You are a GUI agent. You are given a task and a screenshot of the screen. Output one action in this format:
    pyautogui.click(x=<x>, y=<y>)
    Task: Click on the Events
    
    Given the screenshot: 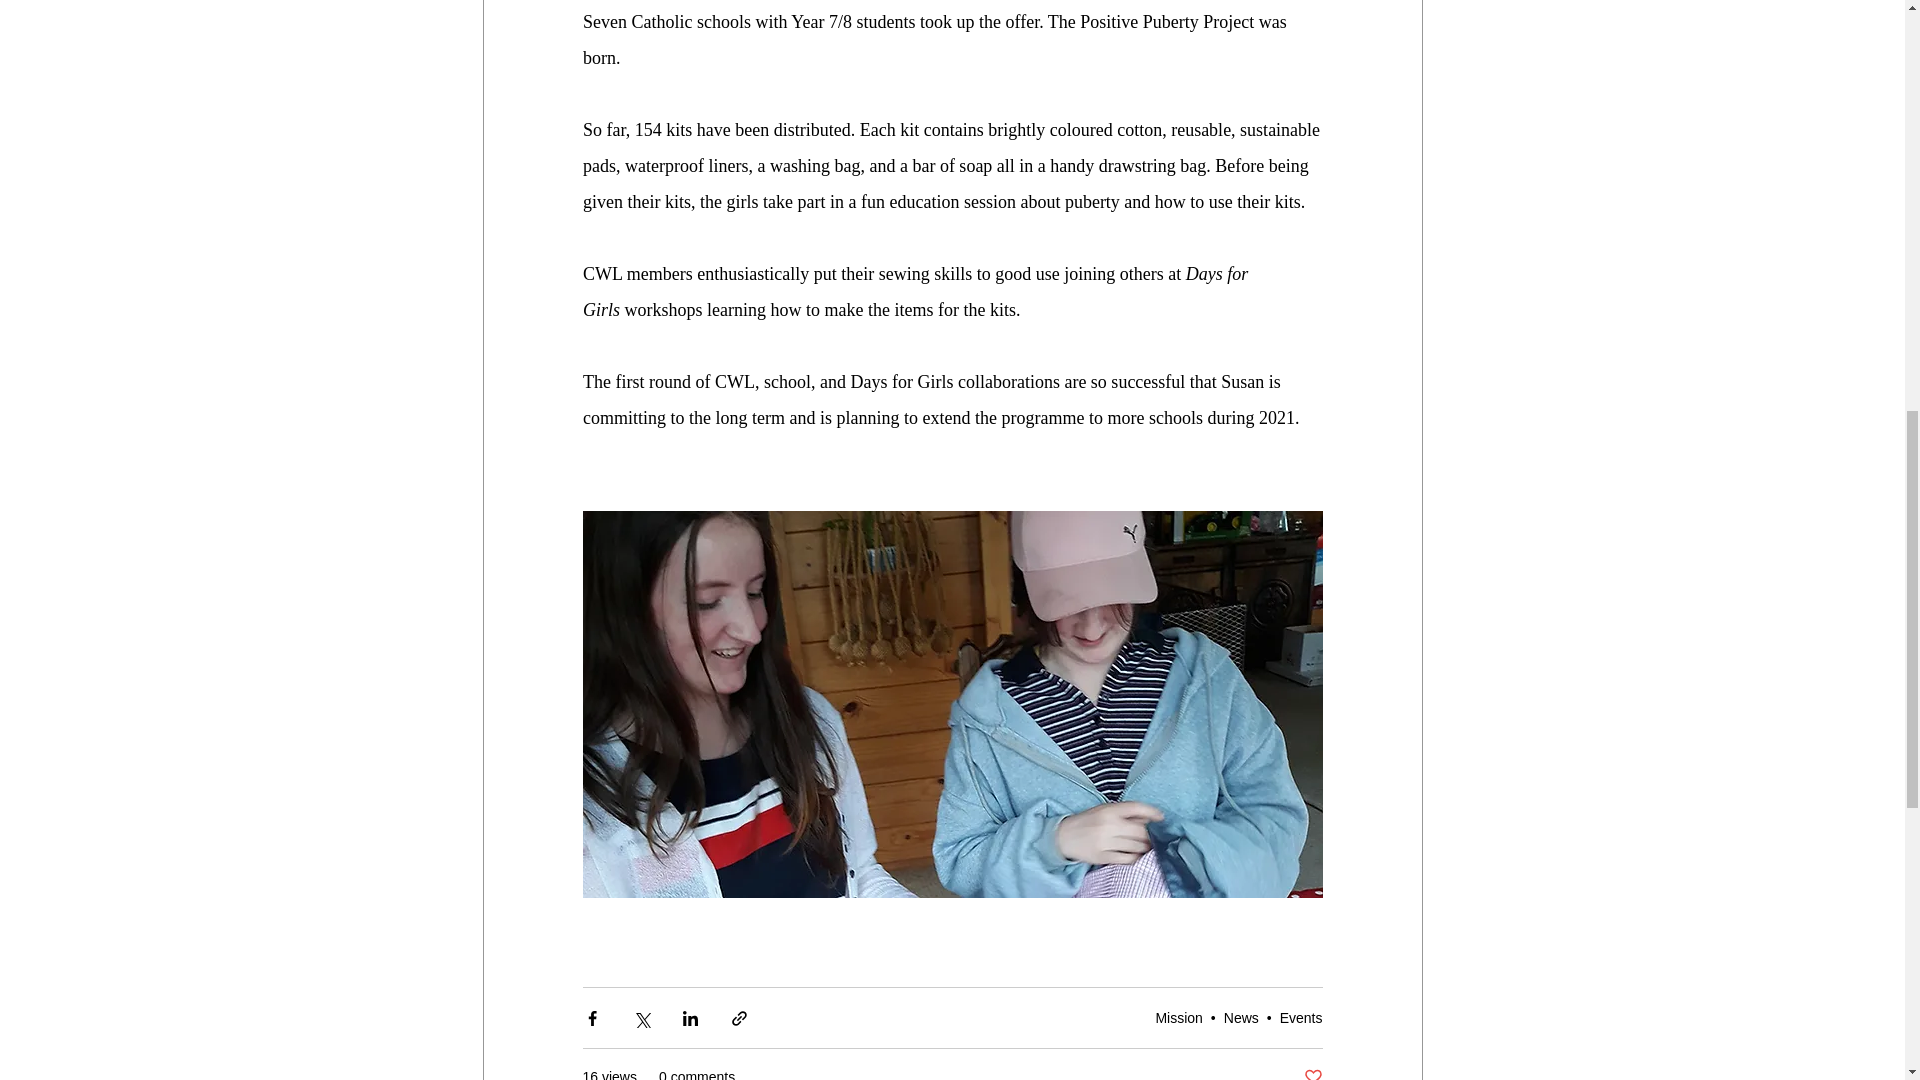 What is the action you would take?
    pyautogui.click(x=1301, y=1018)
    